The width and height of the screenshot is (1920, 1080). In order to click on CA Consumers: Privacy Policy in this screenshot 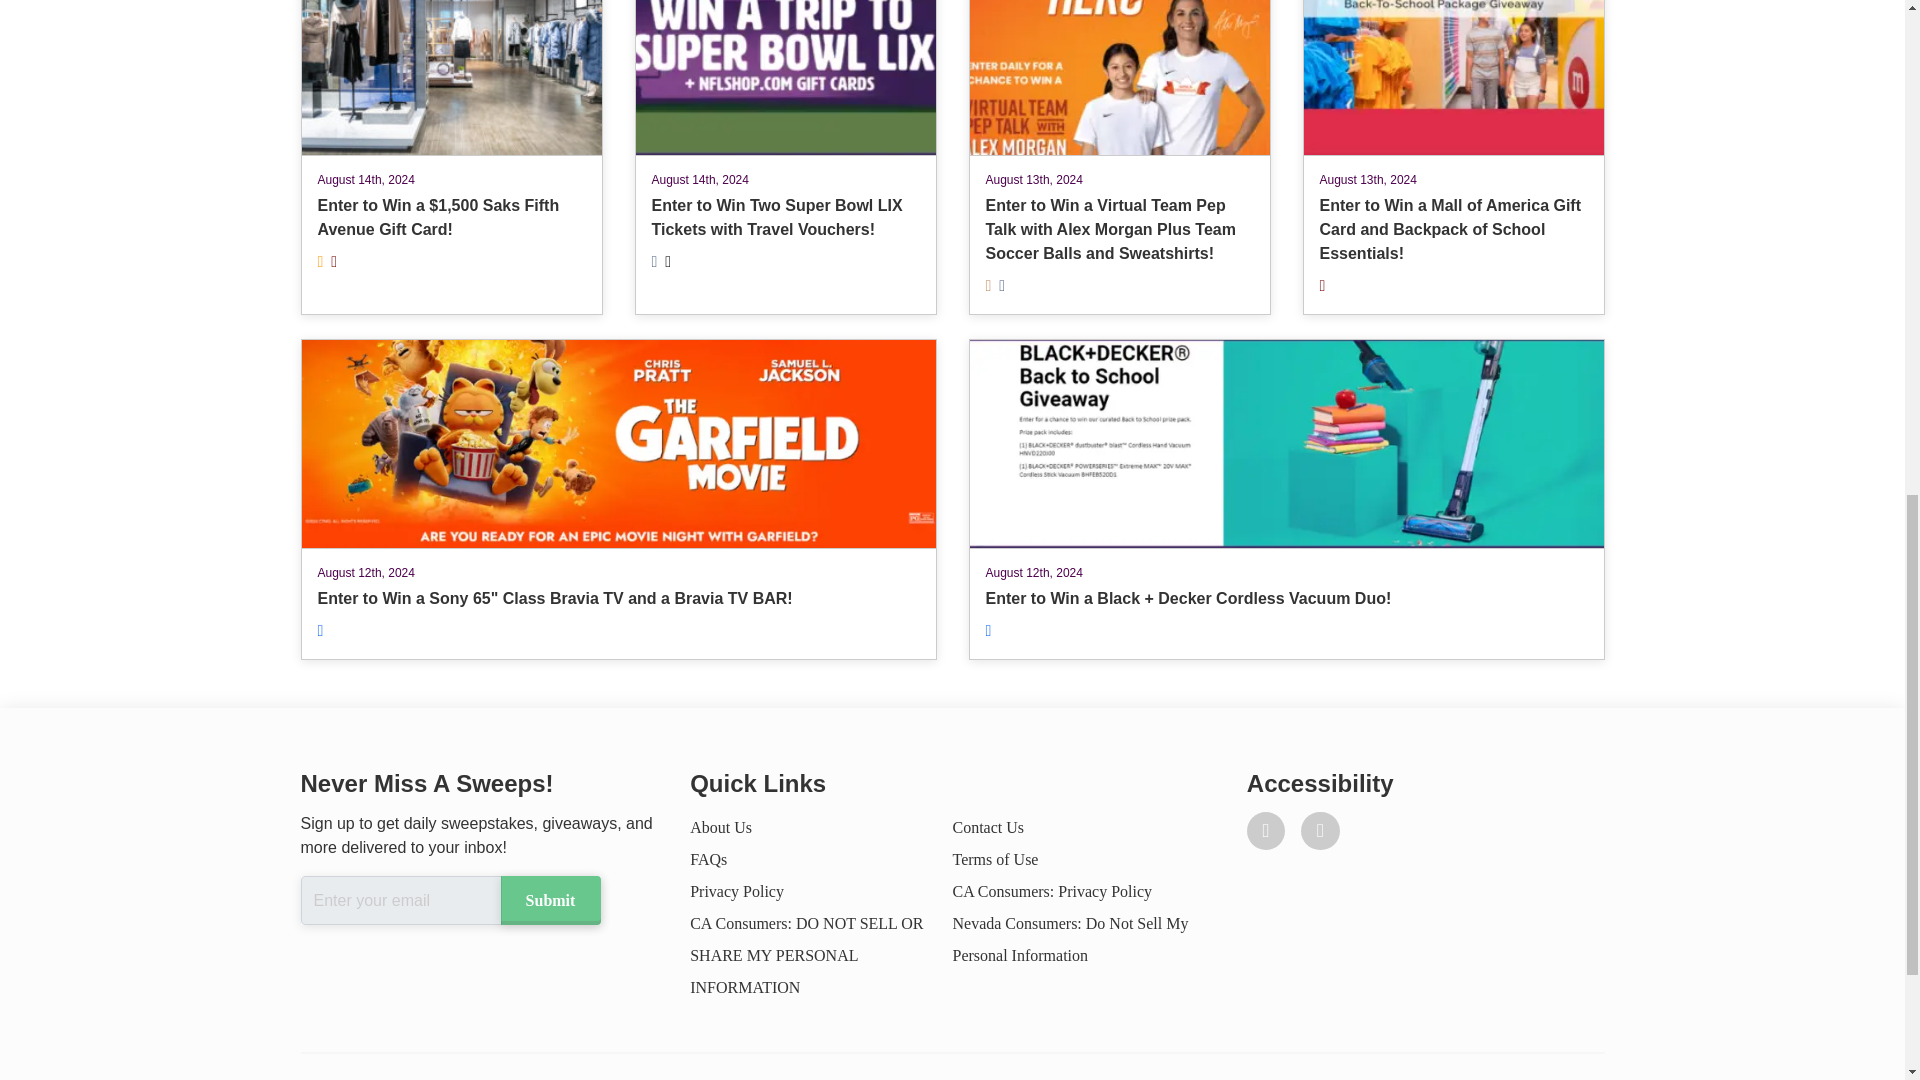, I will do `click(1052, 891)`.